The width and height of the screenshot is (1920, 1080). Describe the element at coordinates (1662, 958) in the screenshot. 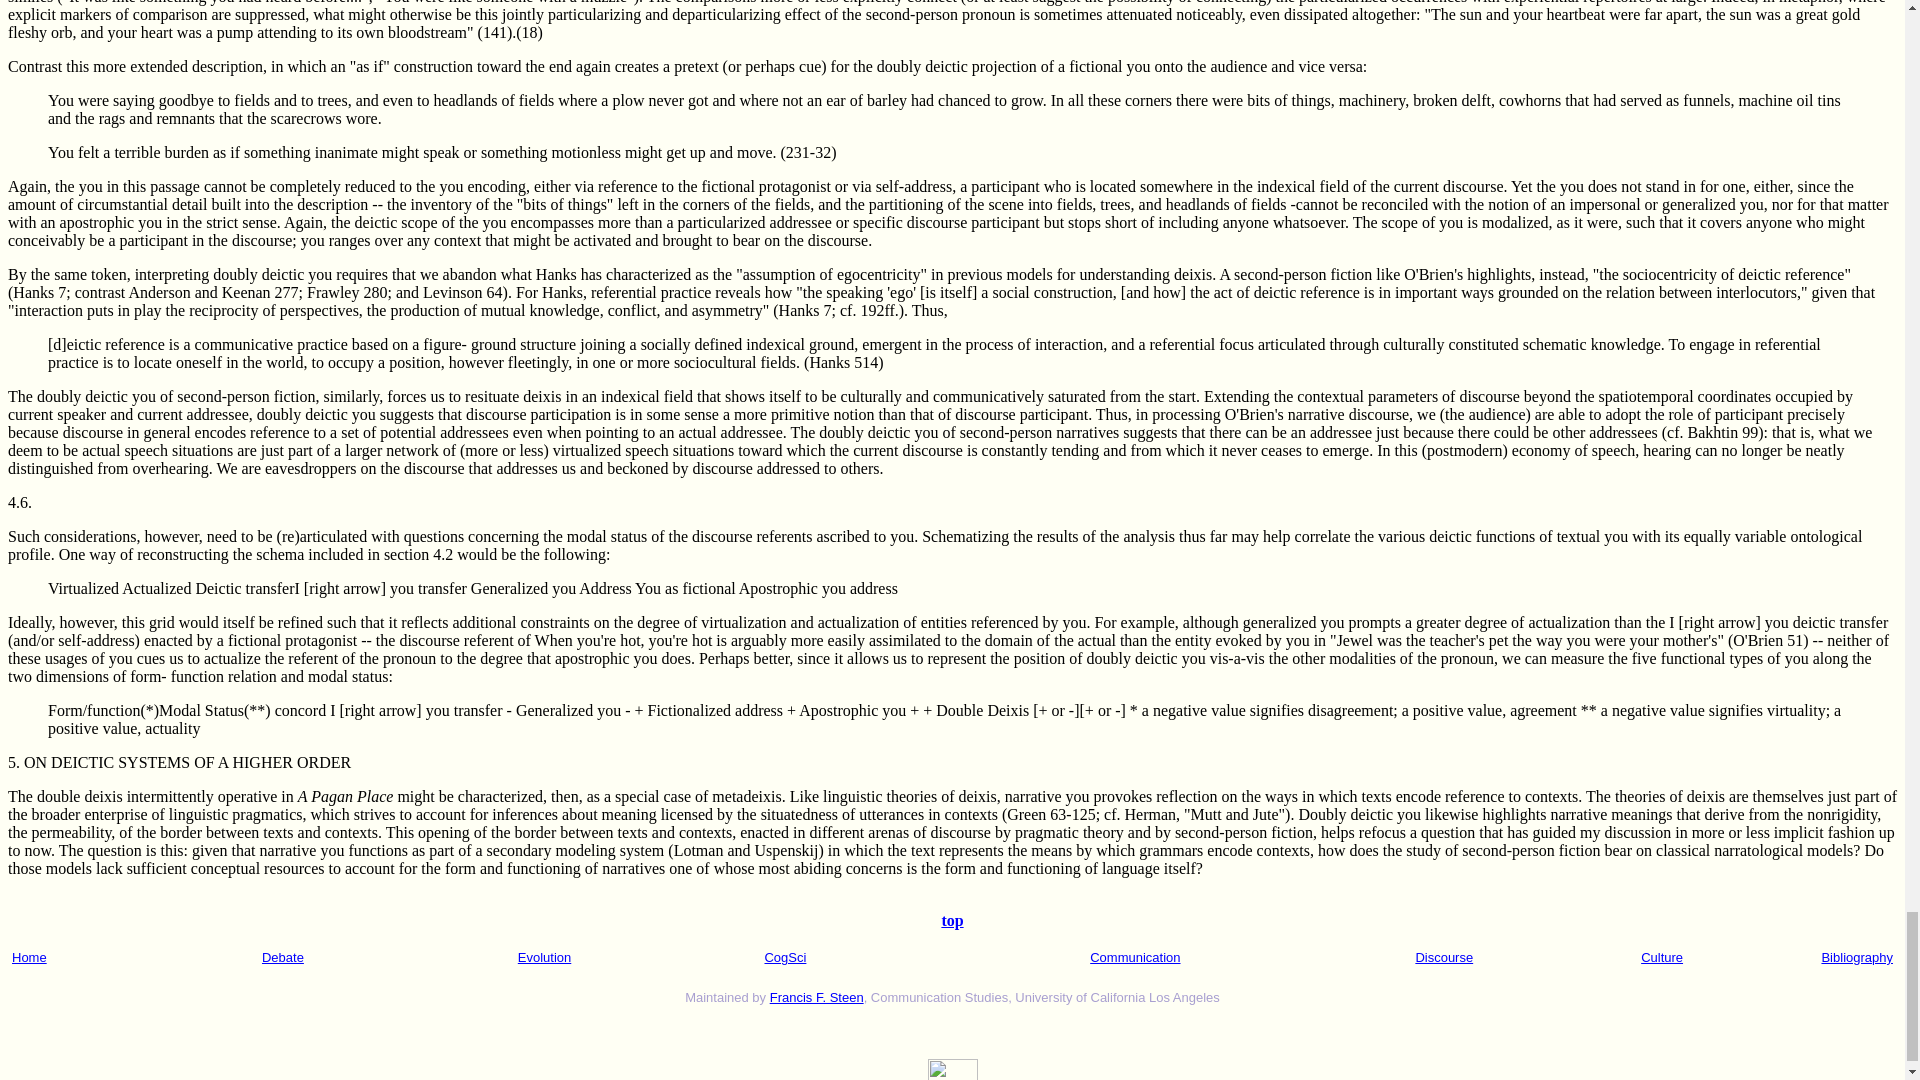

I see `Culture` at that location.